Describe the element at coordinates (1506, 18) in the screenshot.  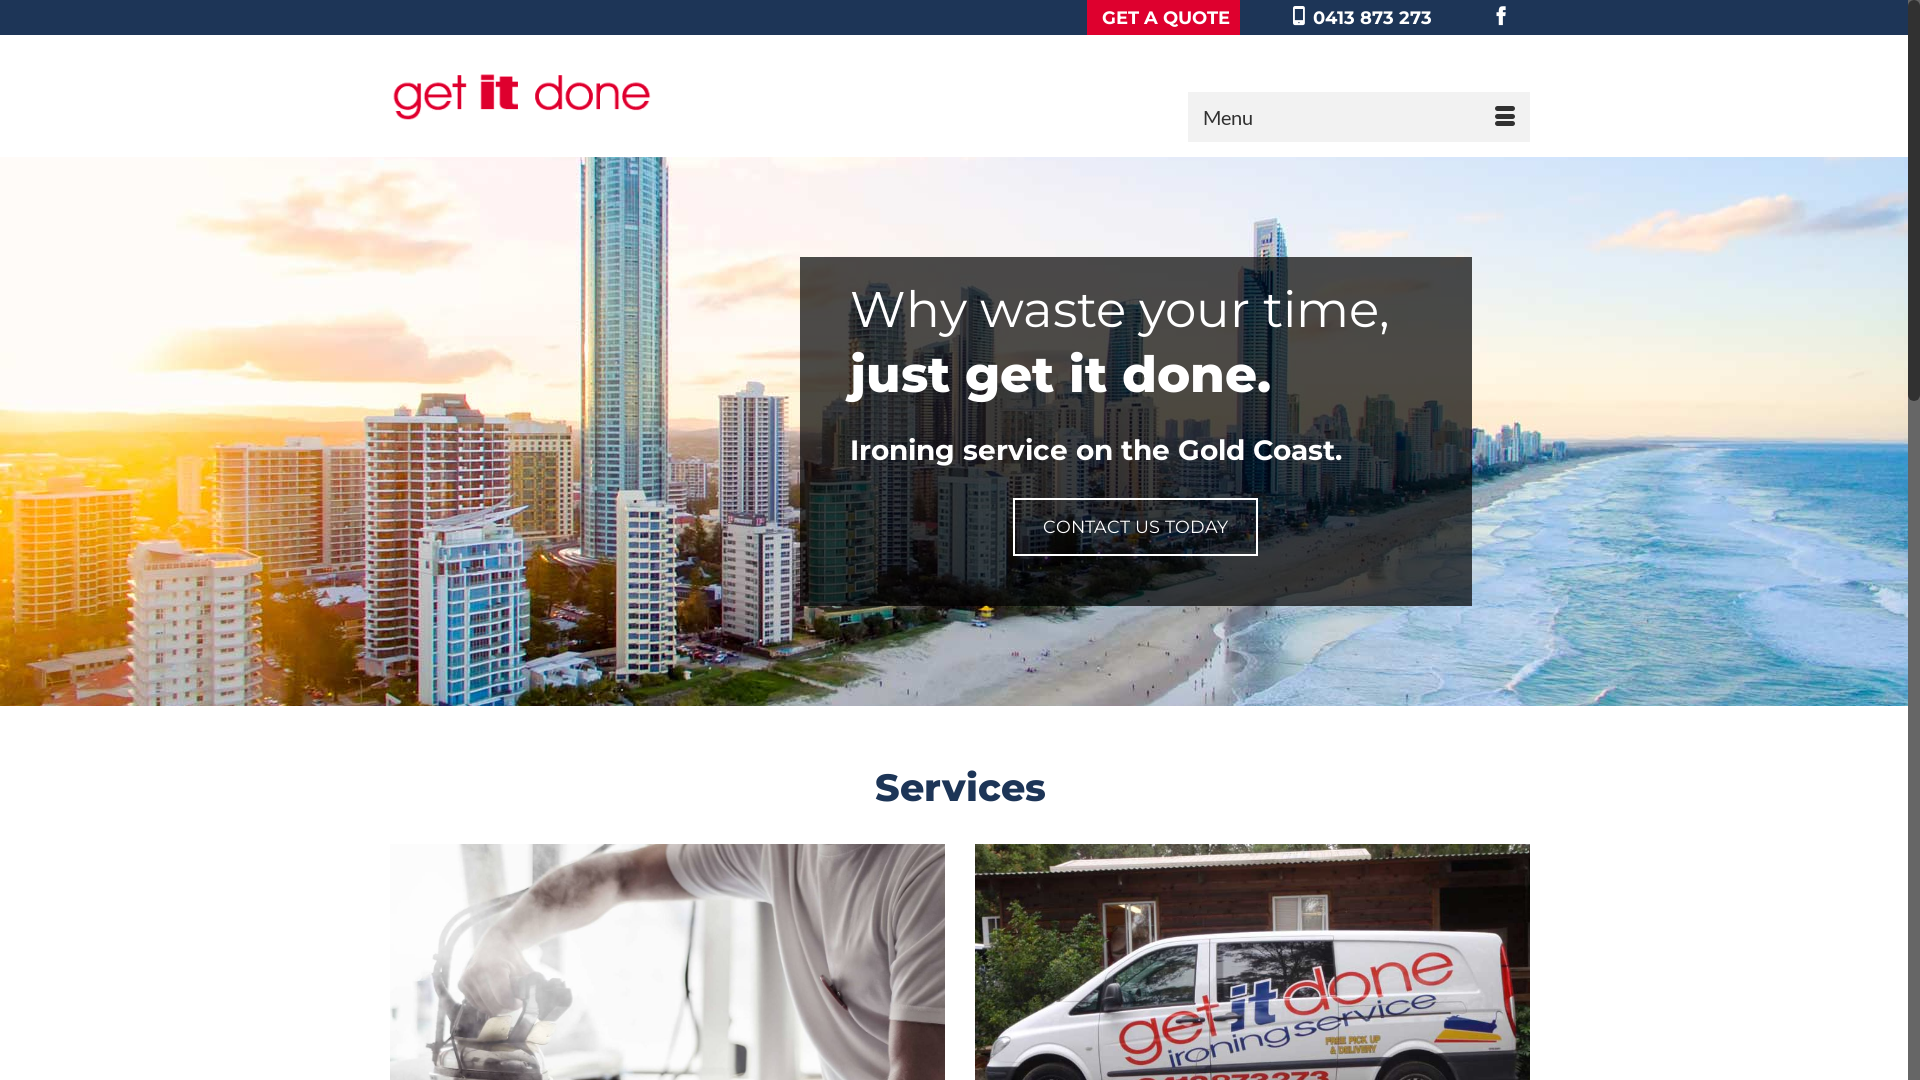
I see ` ` at that location.